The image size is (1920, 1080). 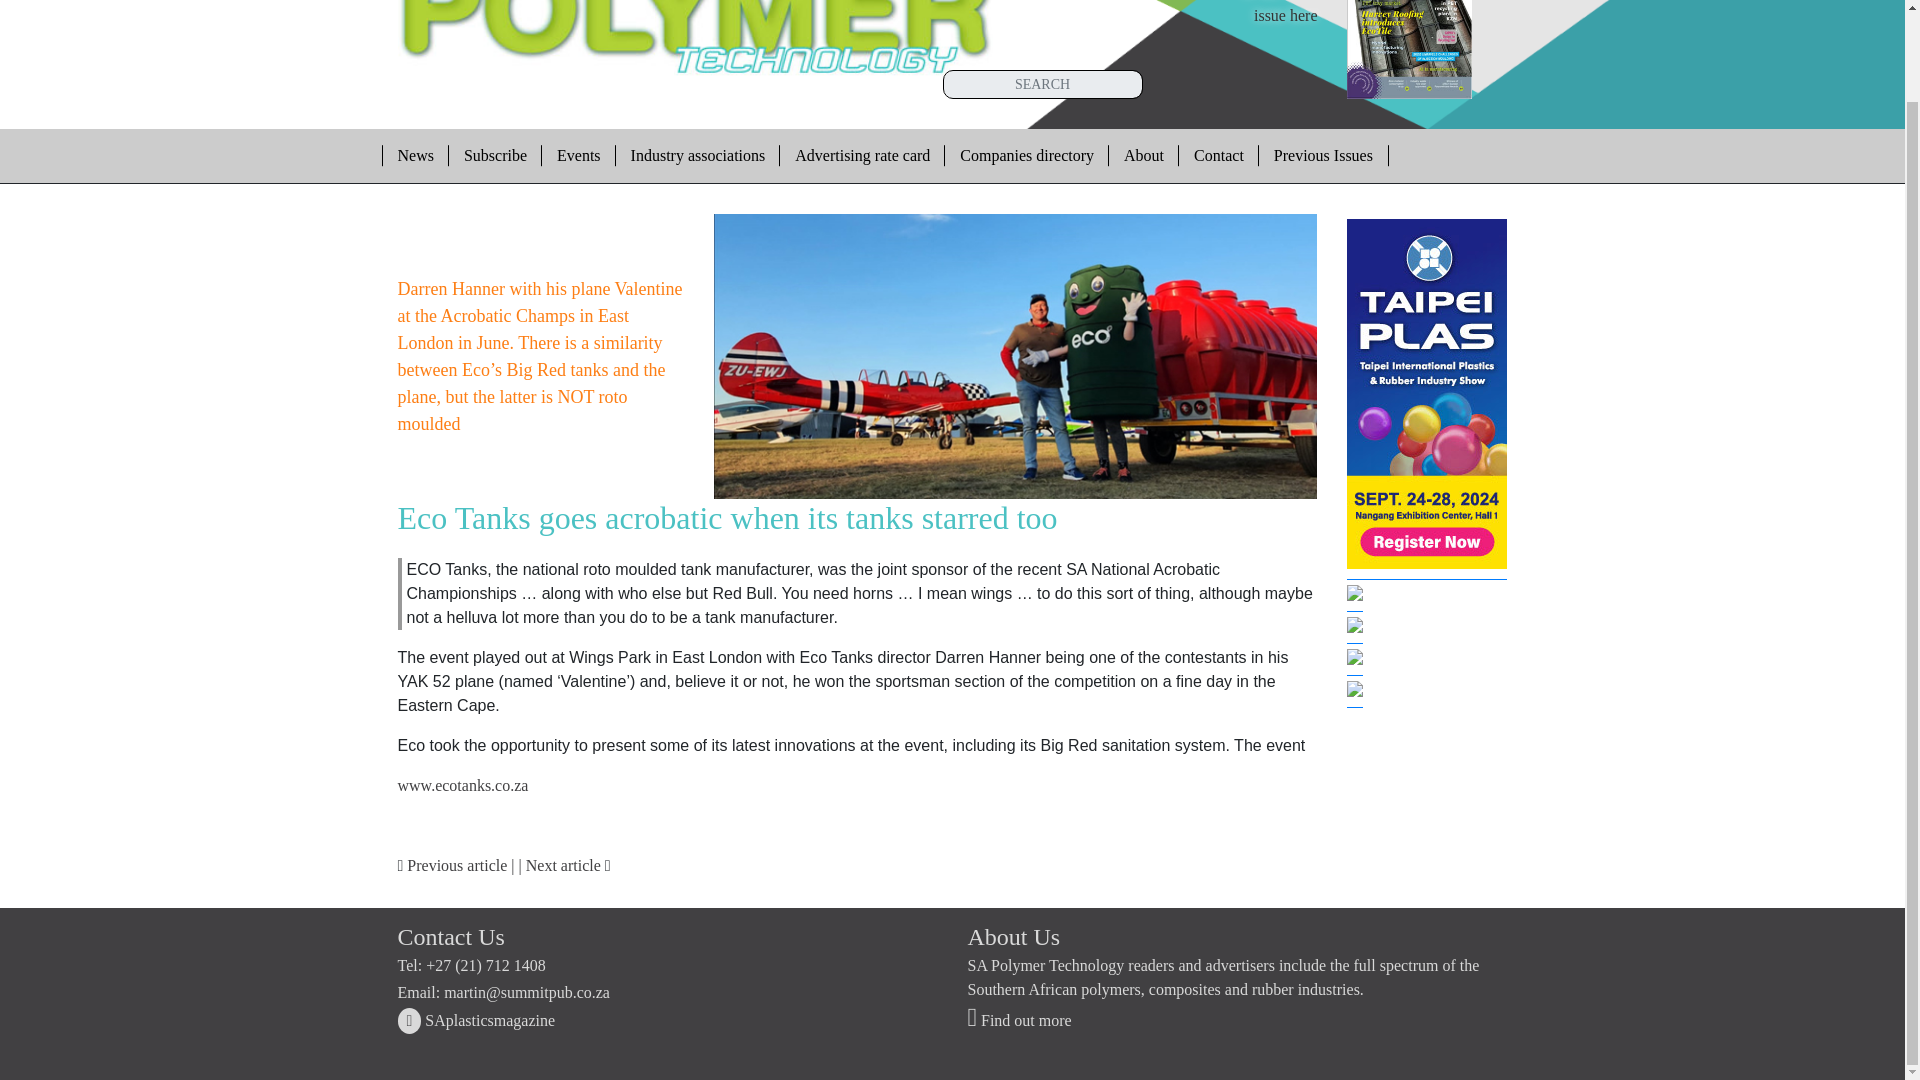 What do you see at coordinates (1026, 155) in the screenshot?
I see `Subscribe` at bounding box center [1026, 155].